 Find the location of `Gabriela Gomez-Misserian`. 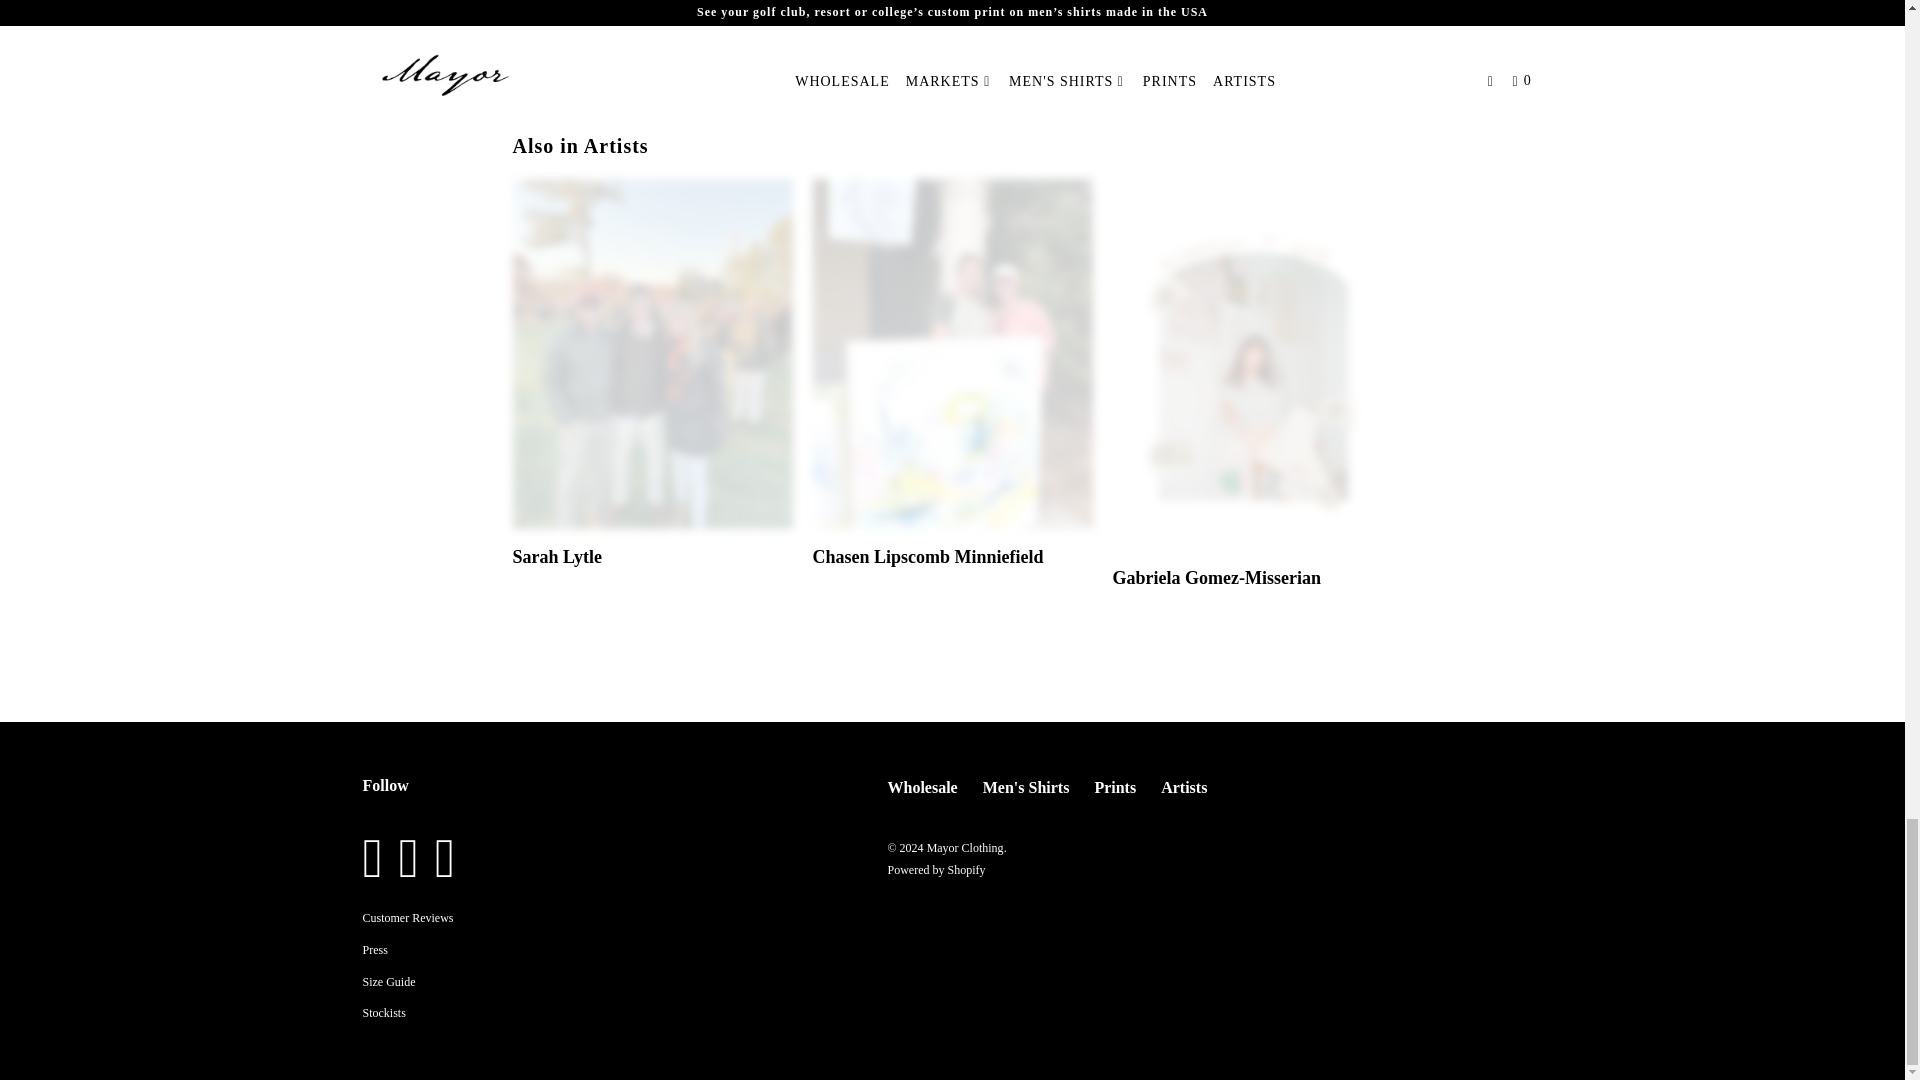

Gabriela Gomez-Misserian is located at coordinates (1252, 364).